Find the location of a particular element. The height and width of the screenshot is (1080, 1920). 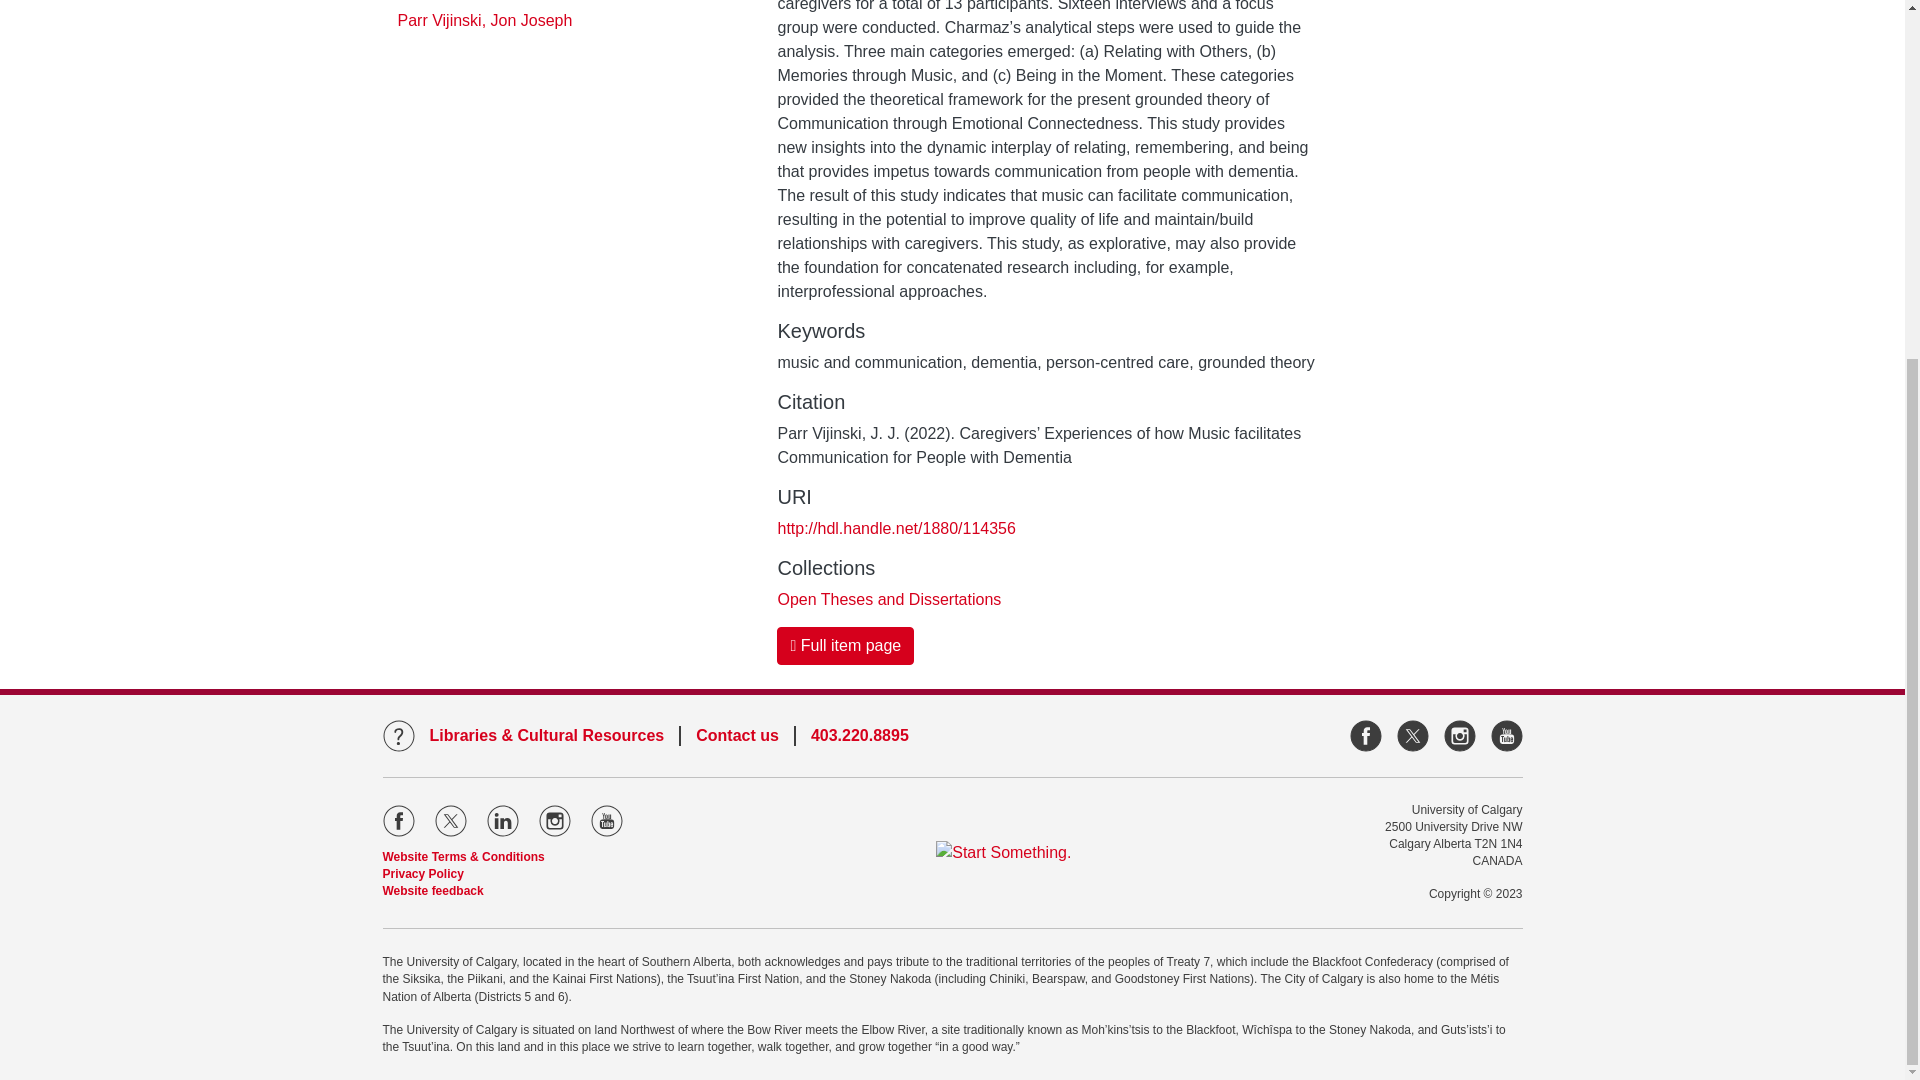

Full item page is located at coordinates (845, 646).